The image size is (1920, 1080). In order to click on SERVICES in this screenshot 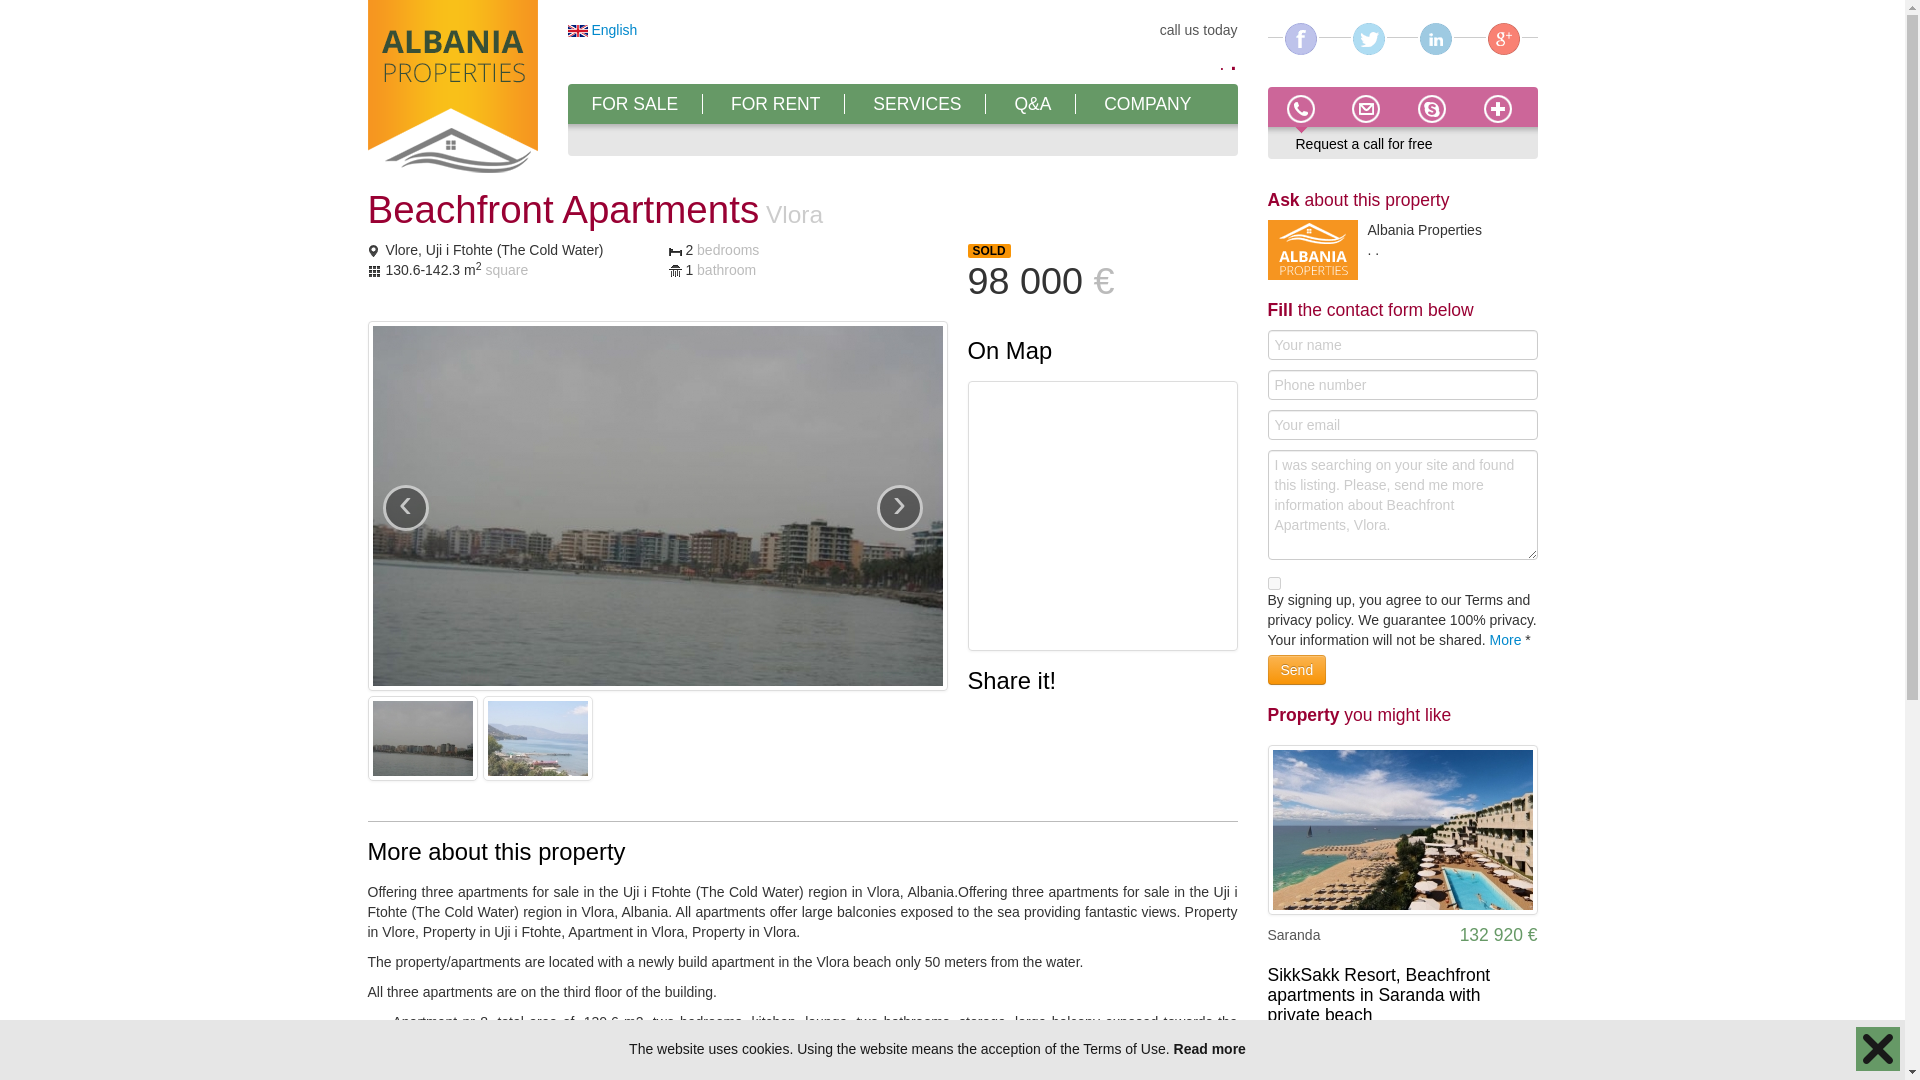, I will do `click(917, 104)`.